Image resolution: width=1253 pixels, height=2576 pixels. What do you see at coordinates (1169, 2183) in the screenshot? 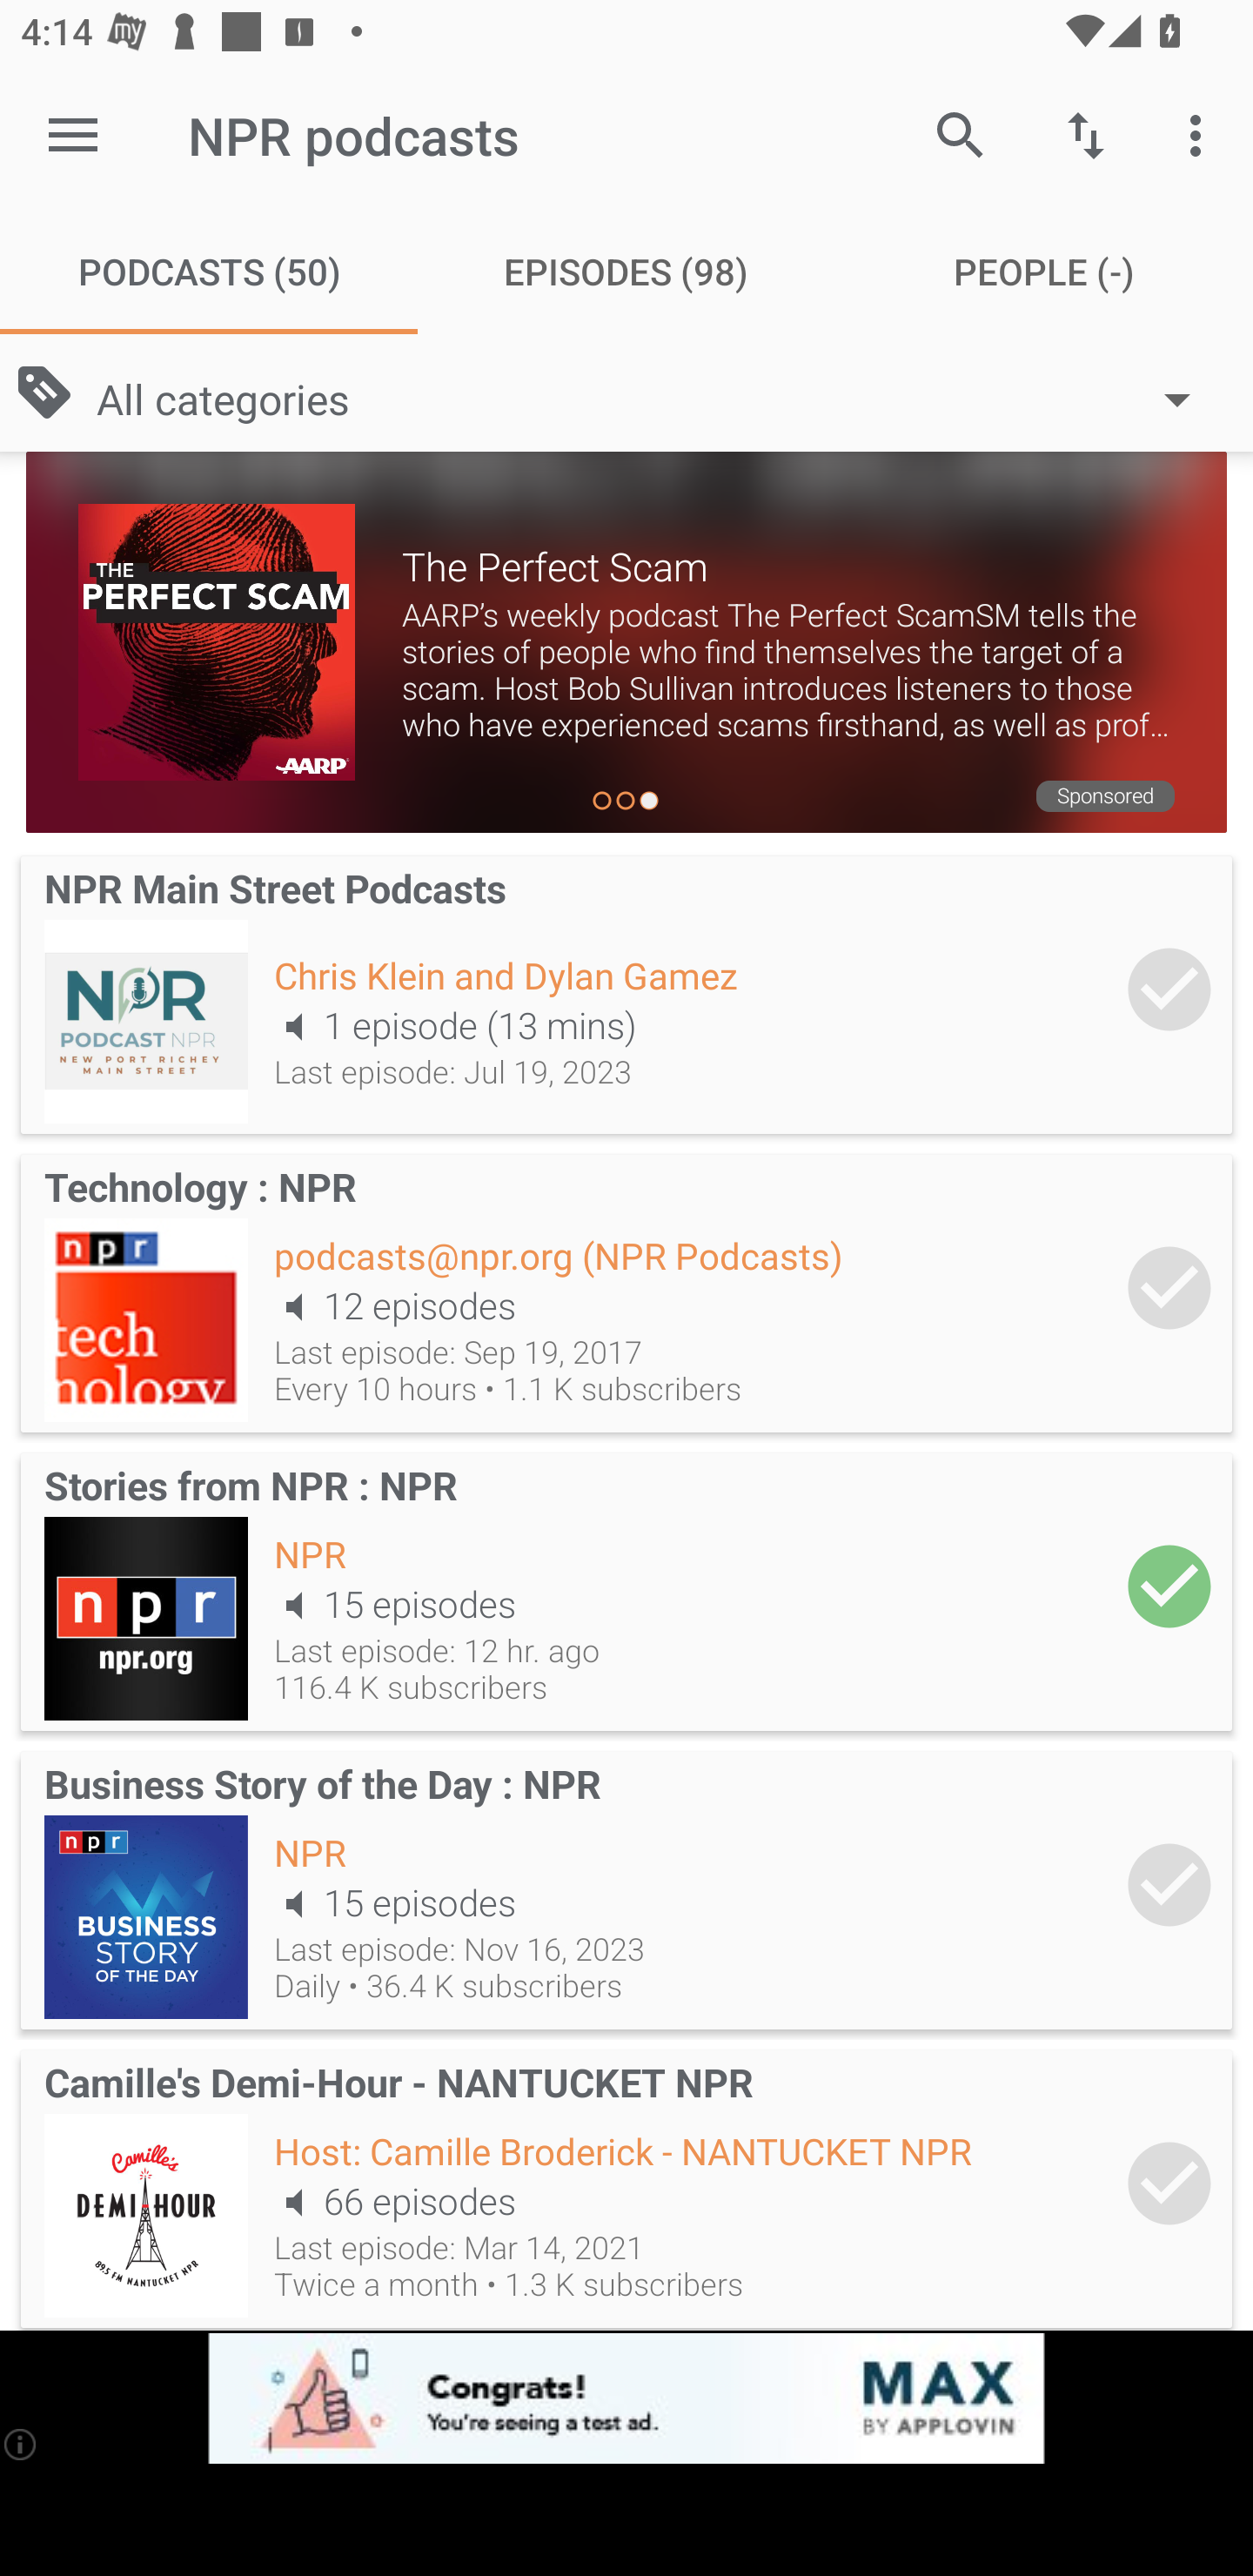
I see `Add` at bounding box center [1169, 2183].